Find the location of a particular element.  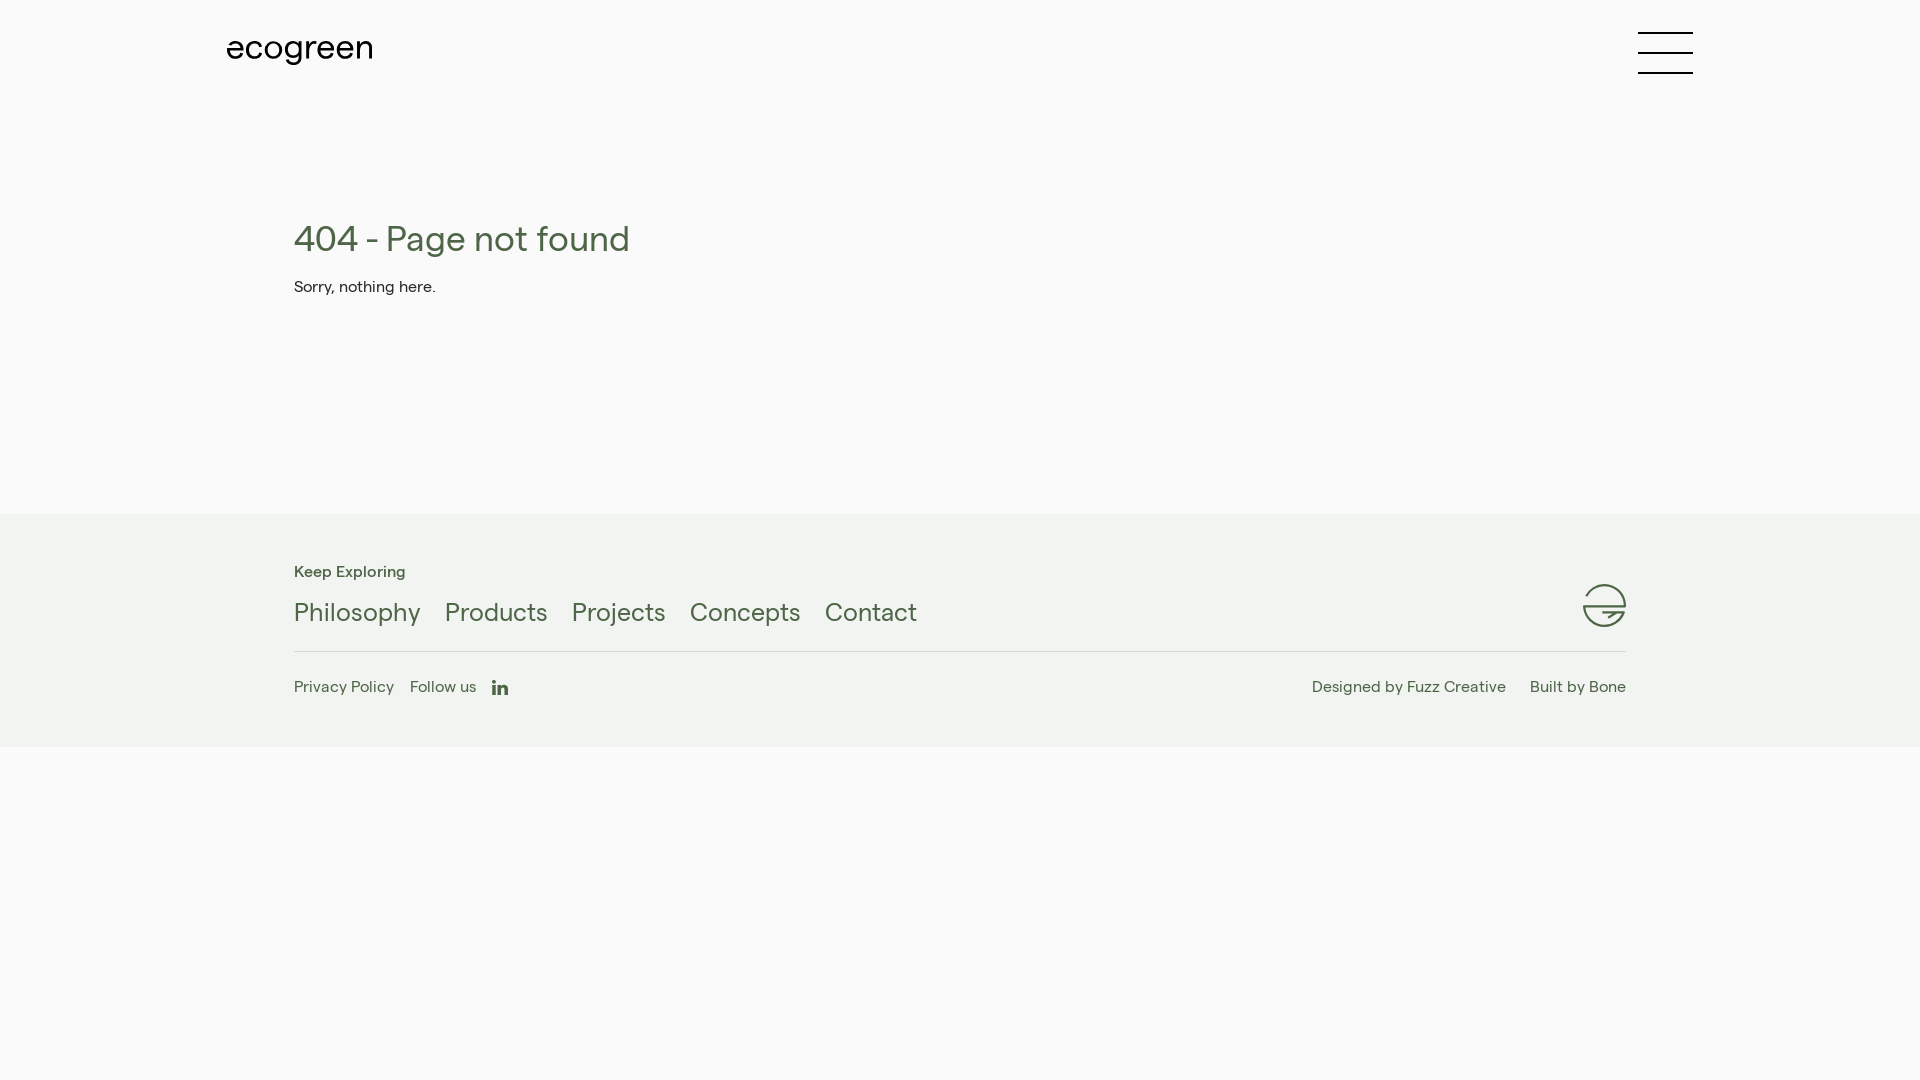

Built by Bone is located at coordinates (1578, 687).